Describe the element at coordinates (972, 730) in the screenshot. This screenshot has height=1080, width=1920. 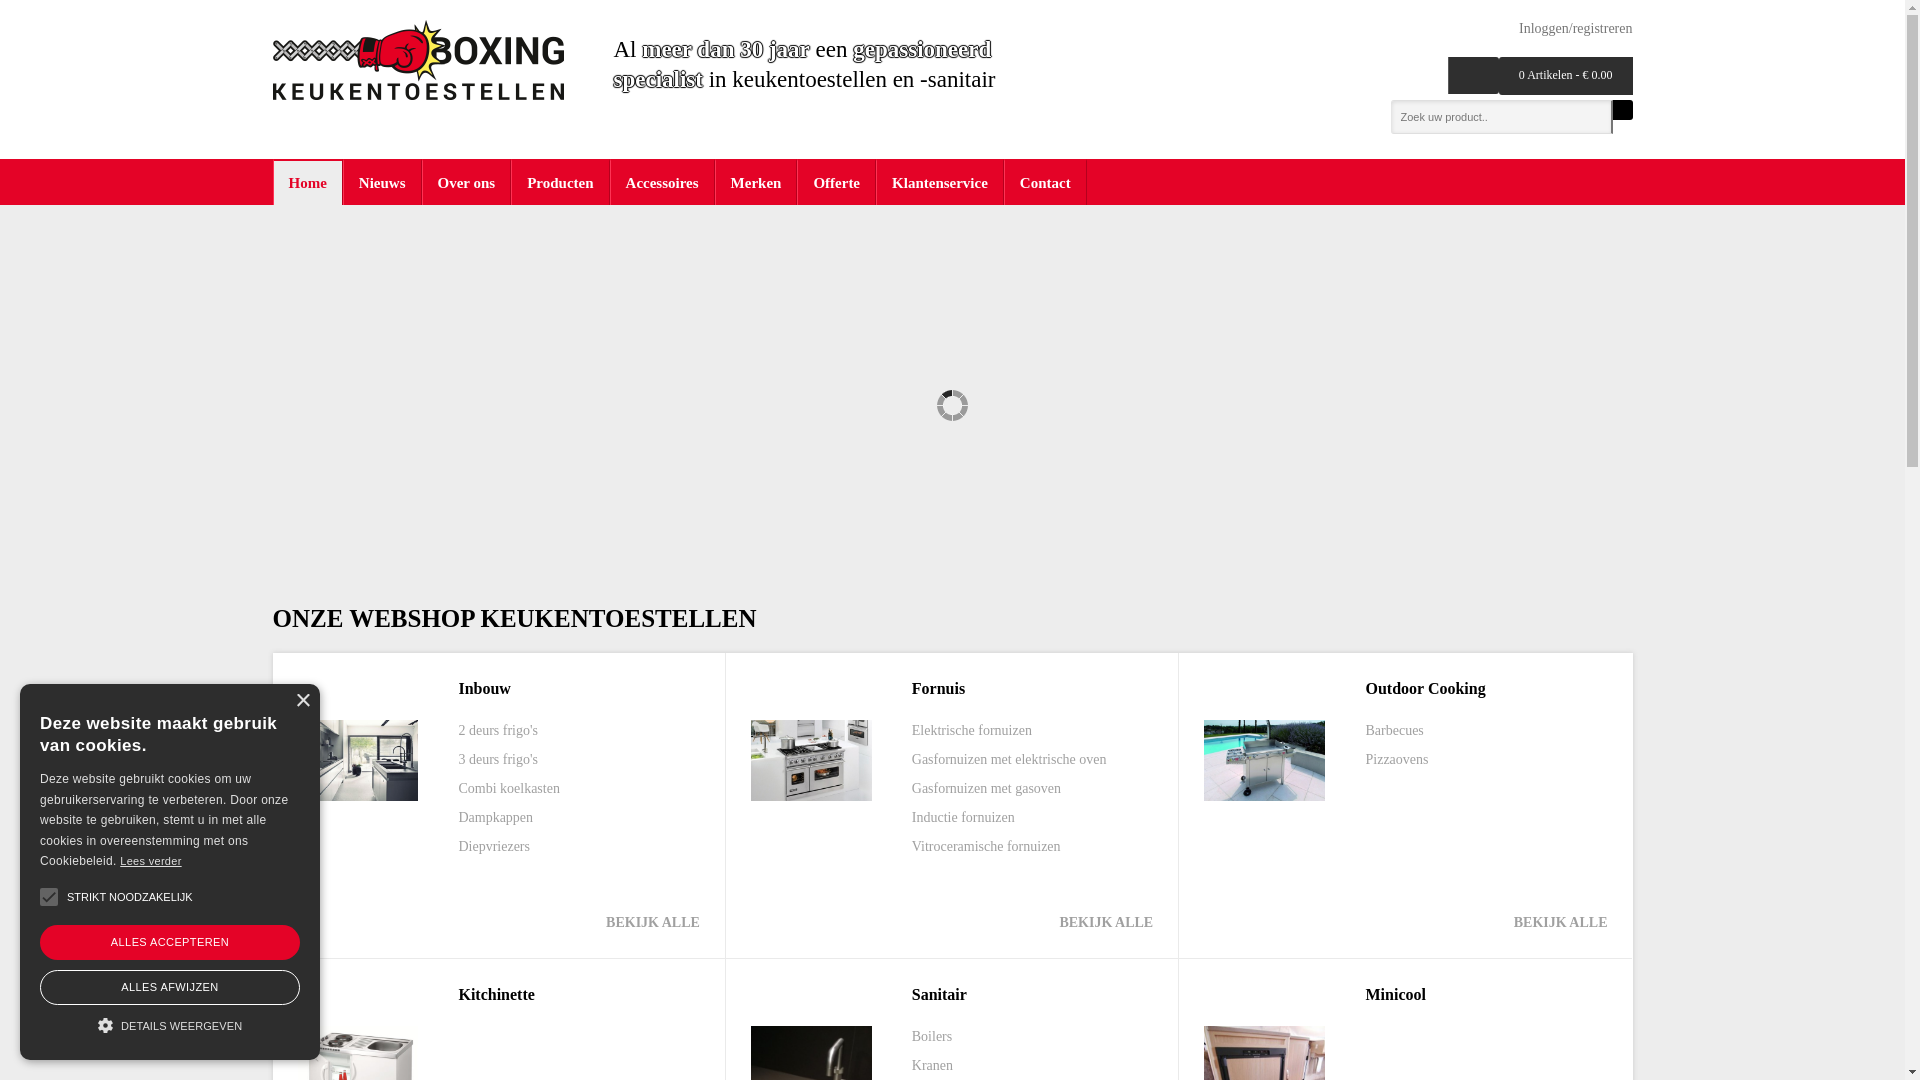
I see `Elektrische fornuizen` at that location.